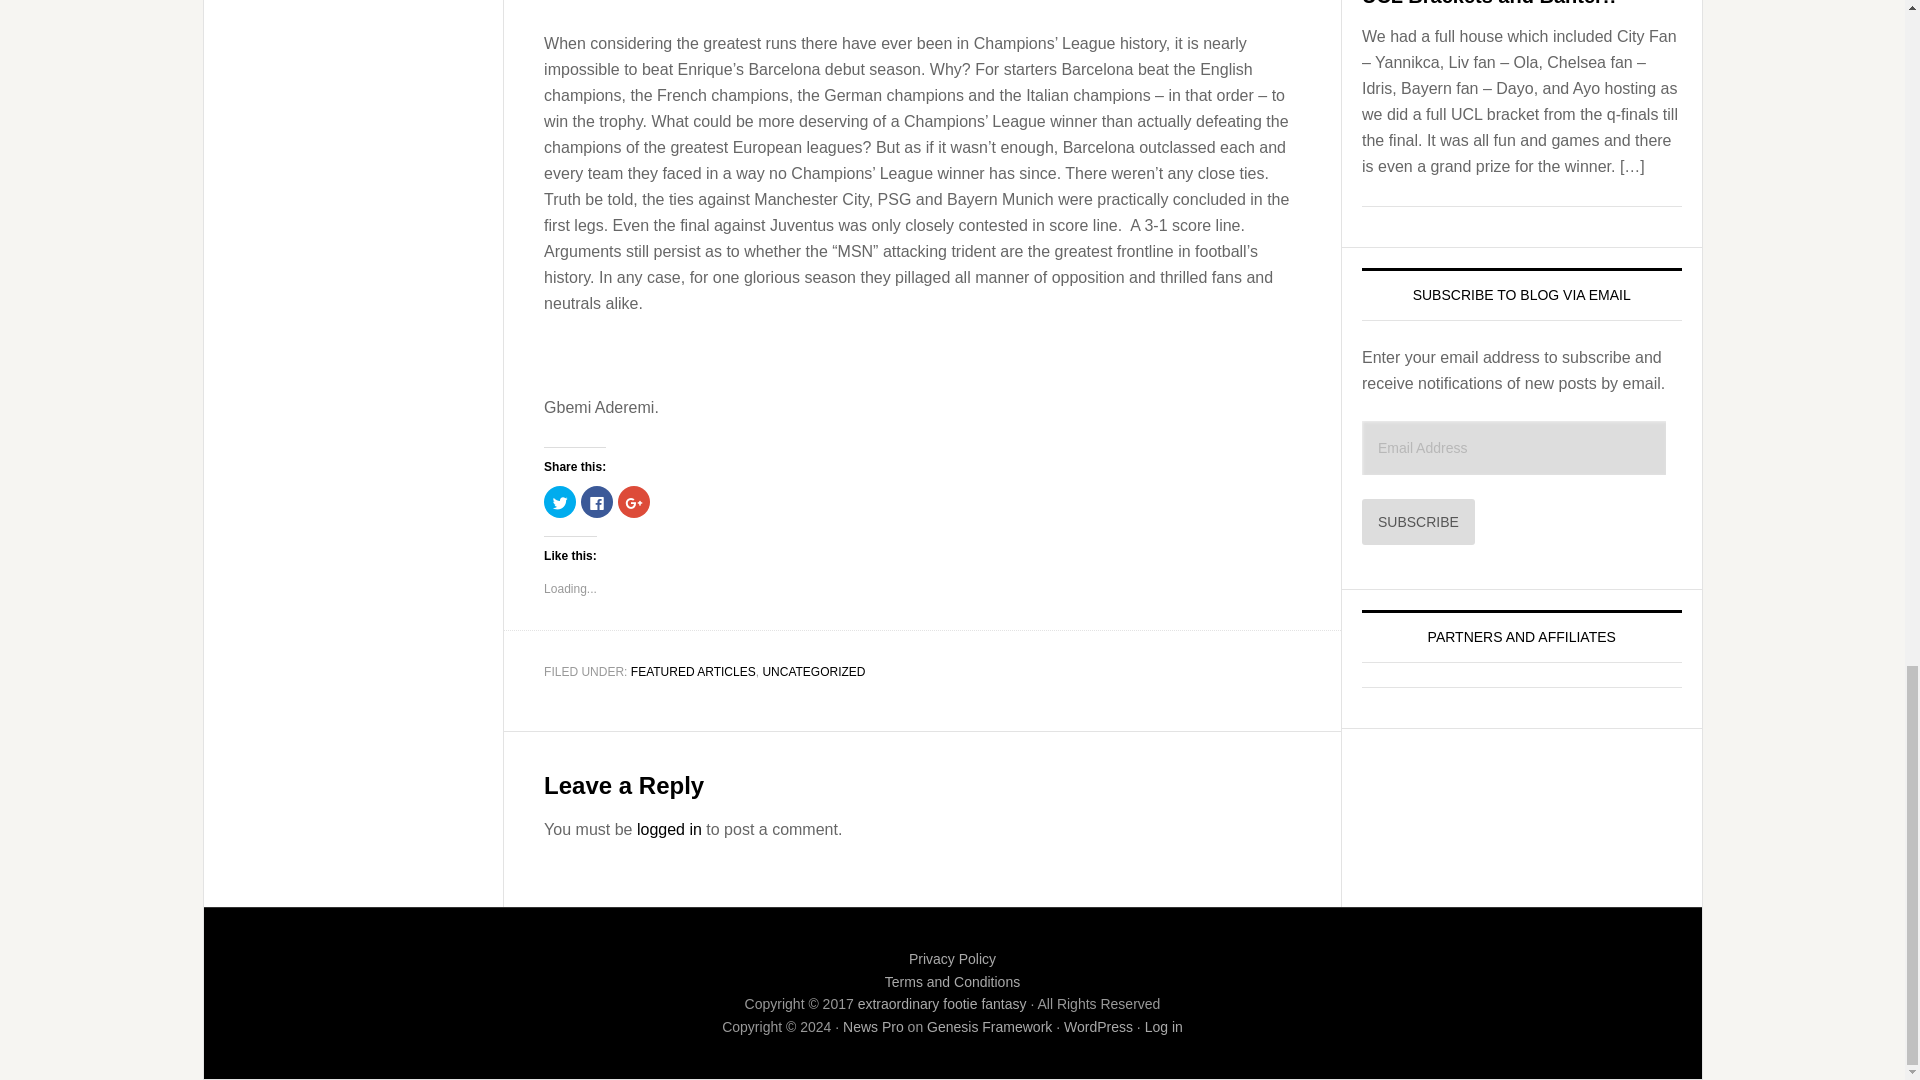 This screenshot has height=1080, width=1920. Describe the element at coordinates (560, 502) in the screenshot. I see `Click to share on Twitter` at that location.